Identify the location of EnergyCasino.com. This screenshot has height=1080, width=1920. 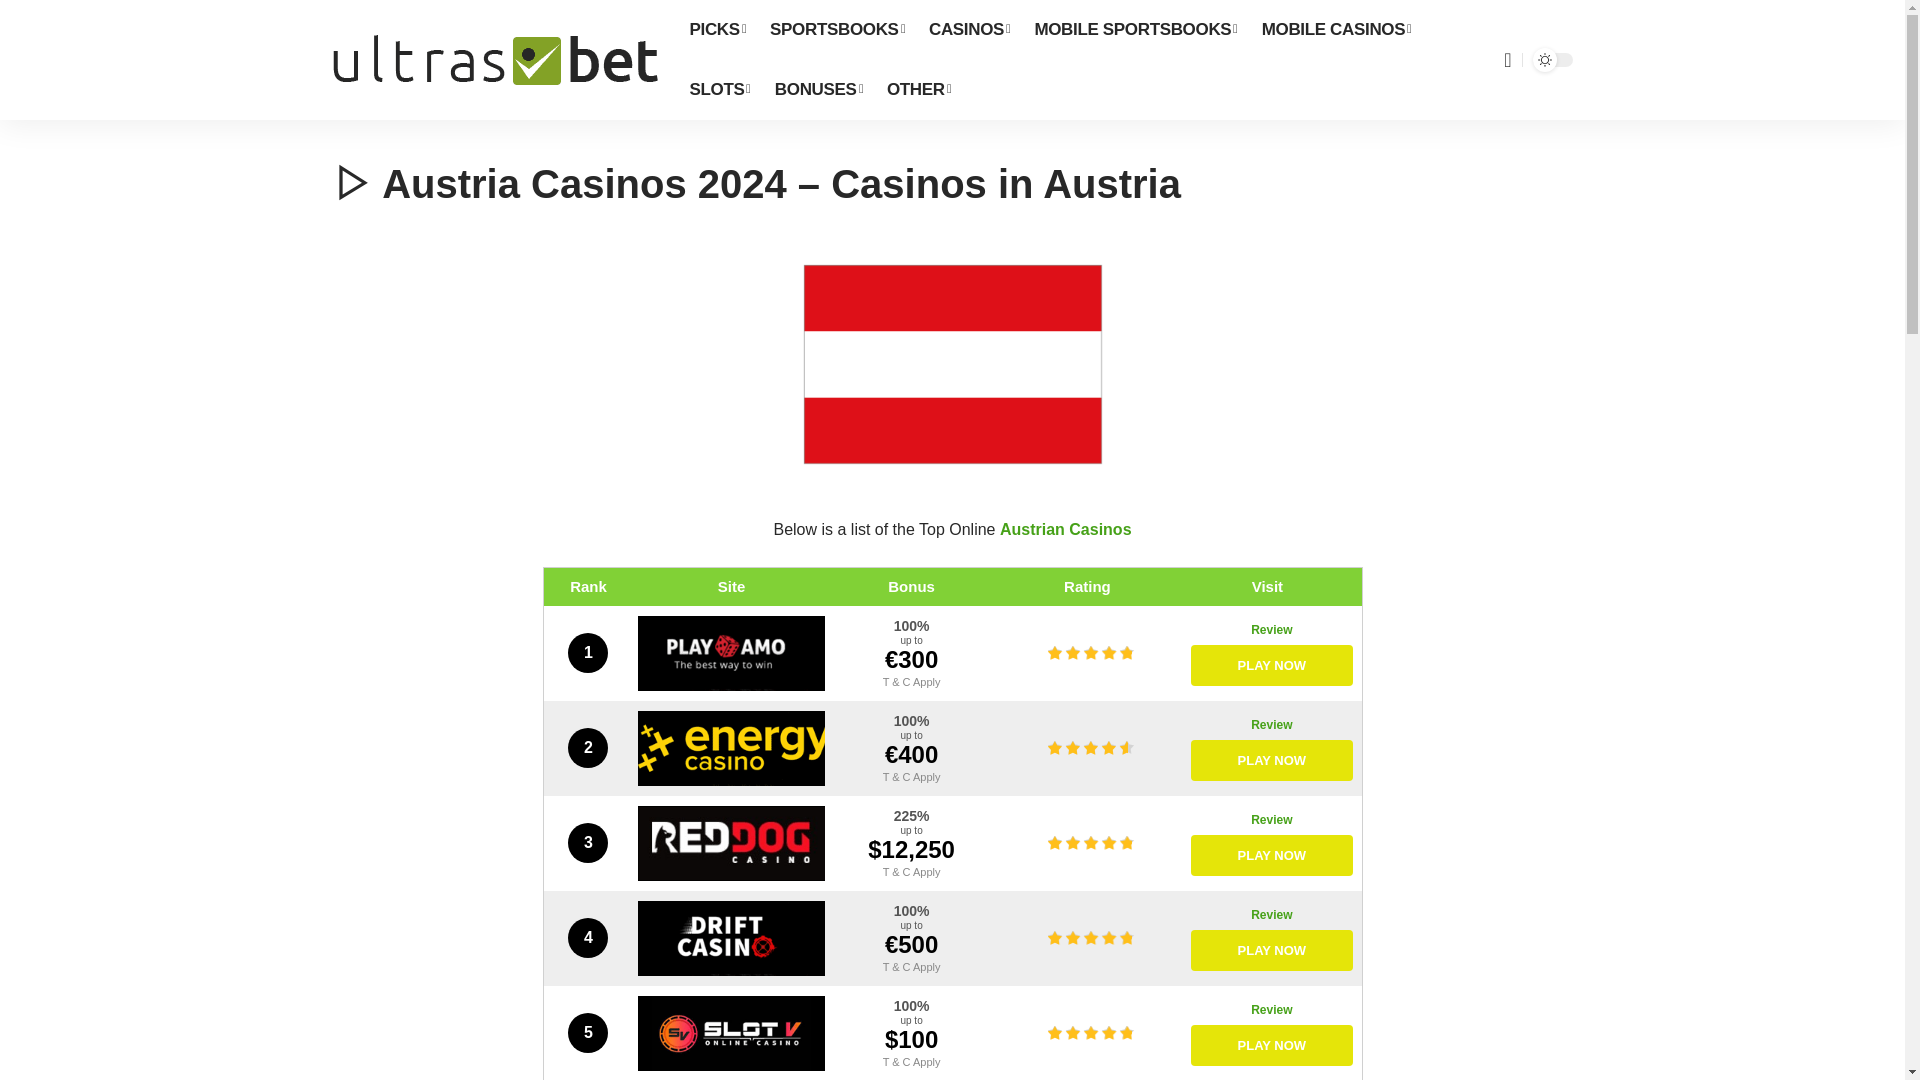
(1272, 725).